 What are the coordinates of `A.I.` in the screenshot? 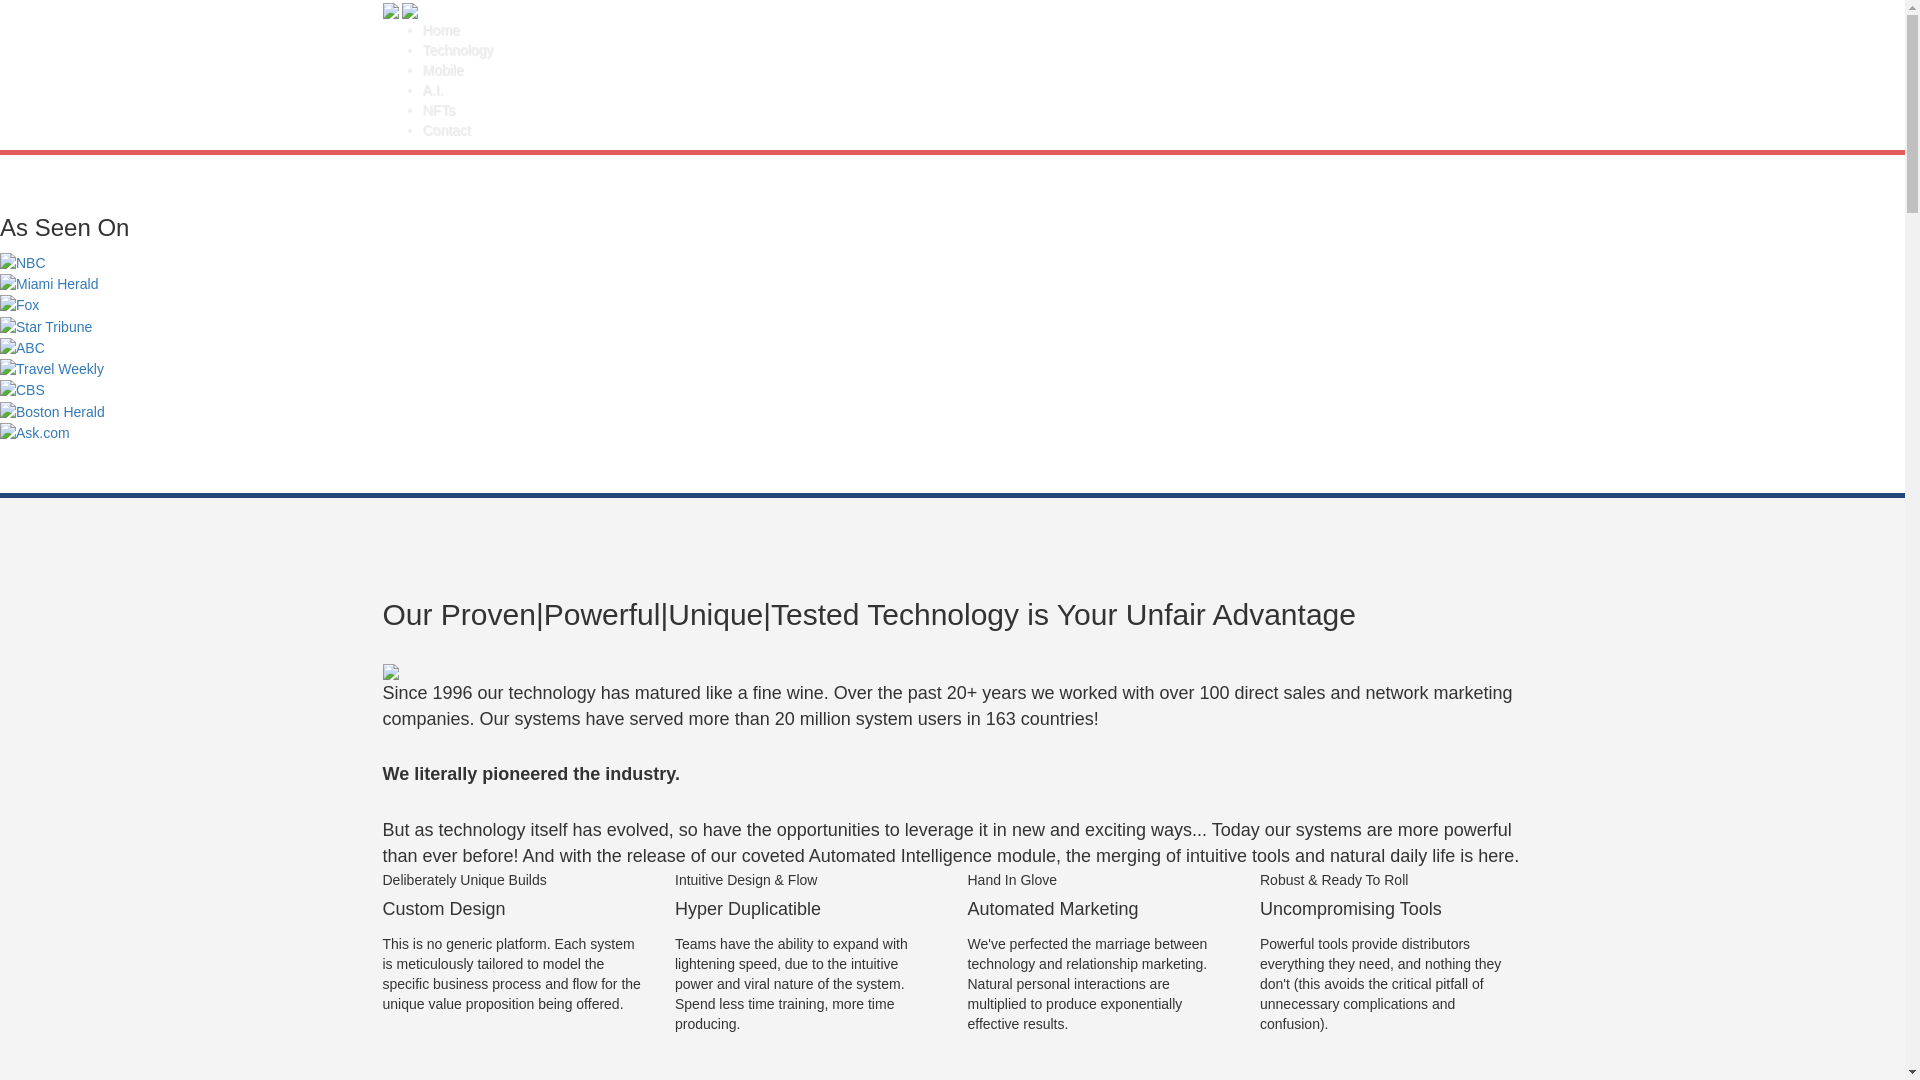 It's located at (972, 90).